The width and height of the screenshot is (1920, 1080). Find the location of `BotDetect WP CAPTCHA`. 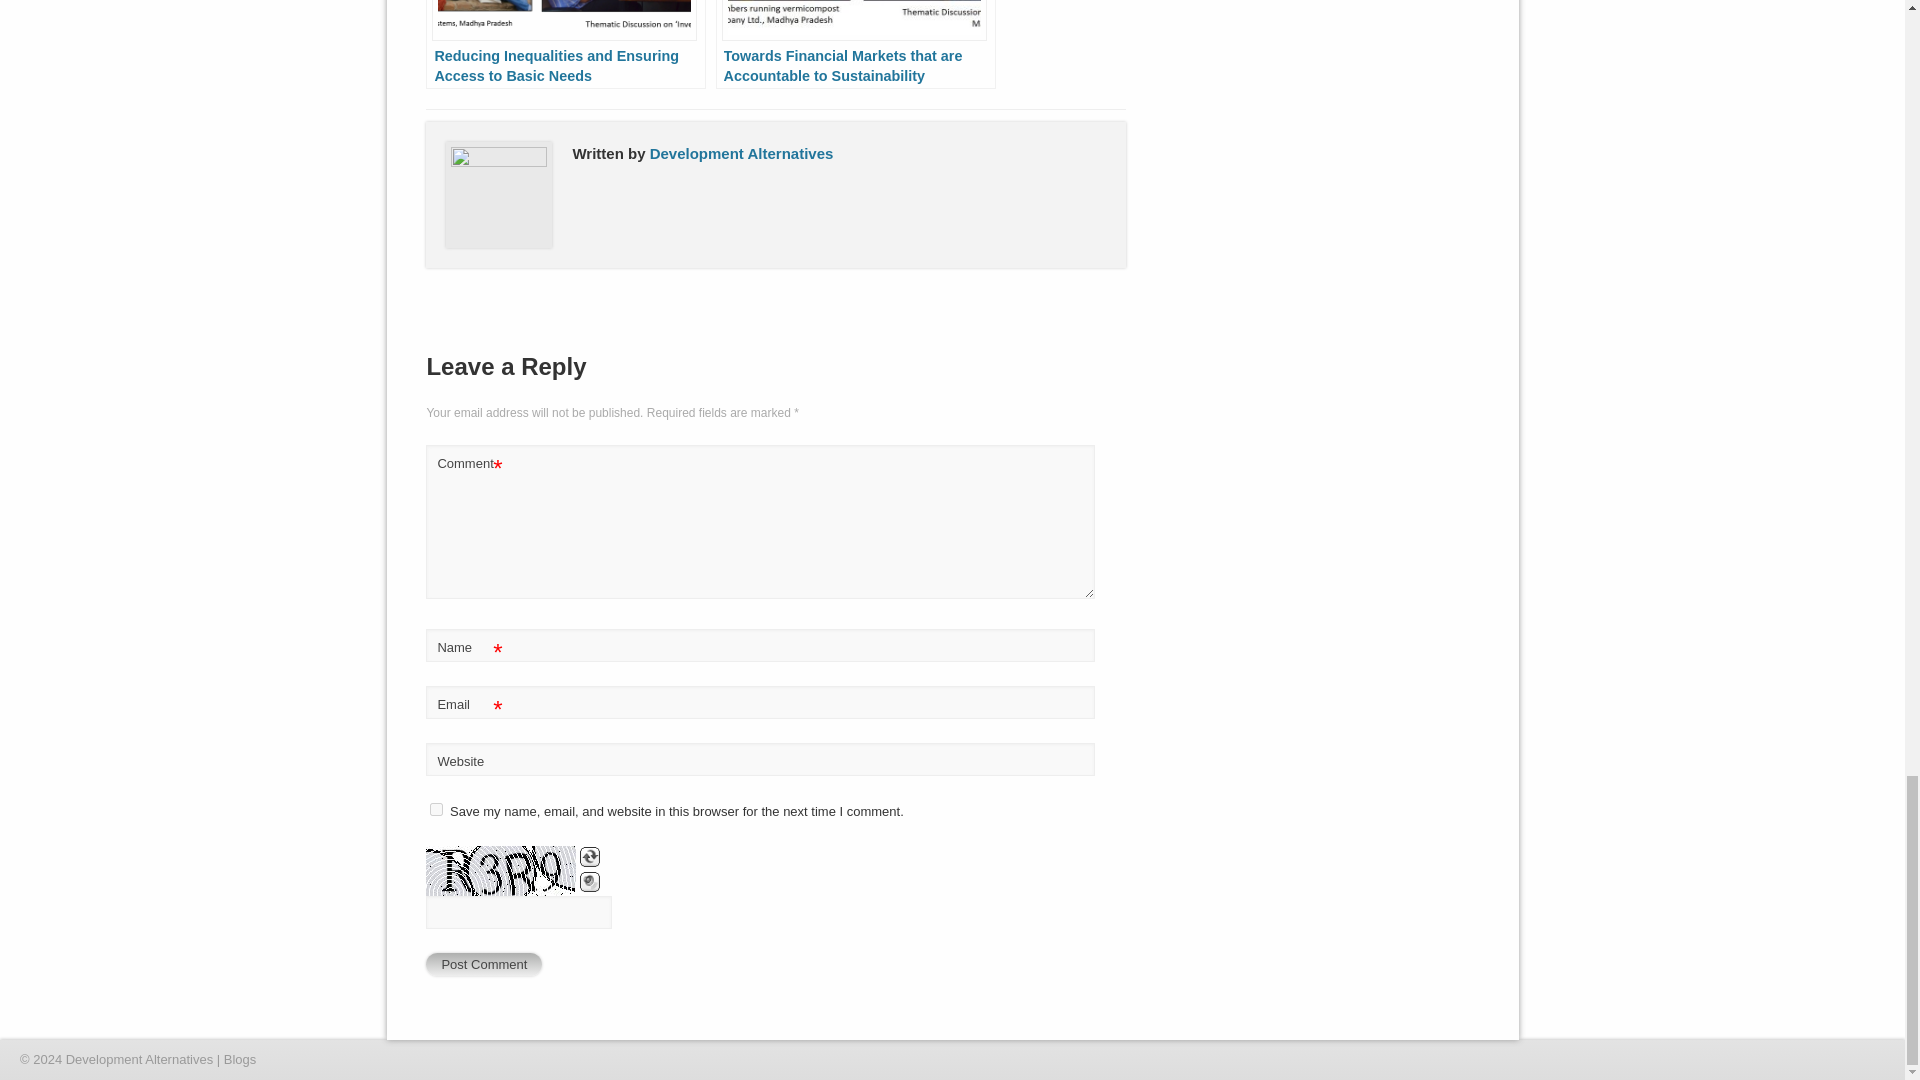

BotDetect WP CAPTCHA is located at coordinates (501, 870).